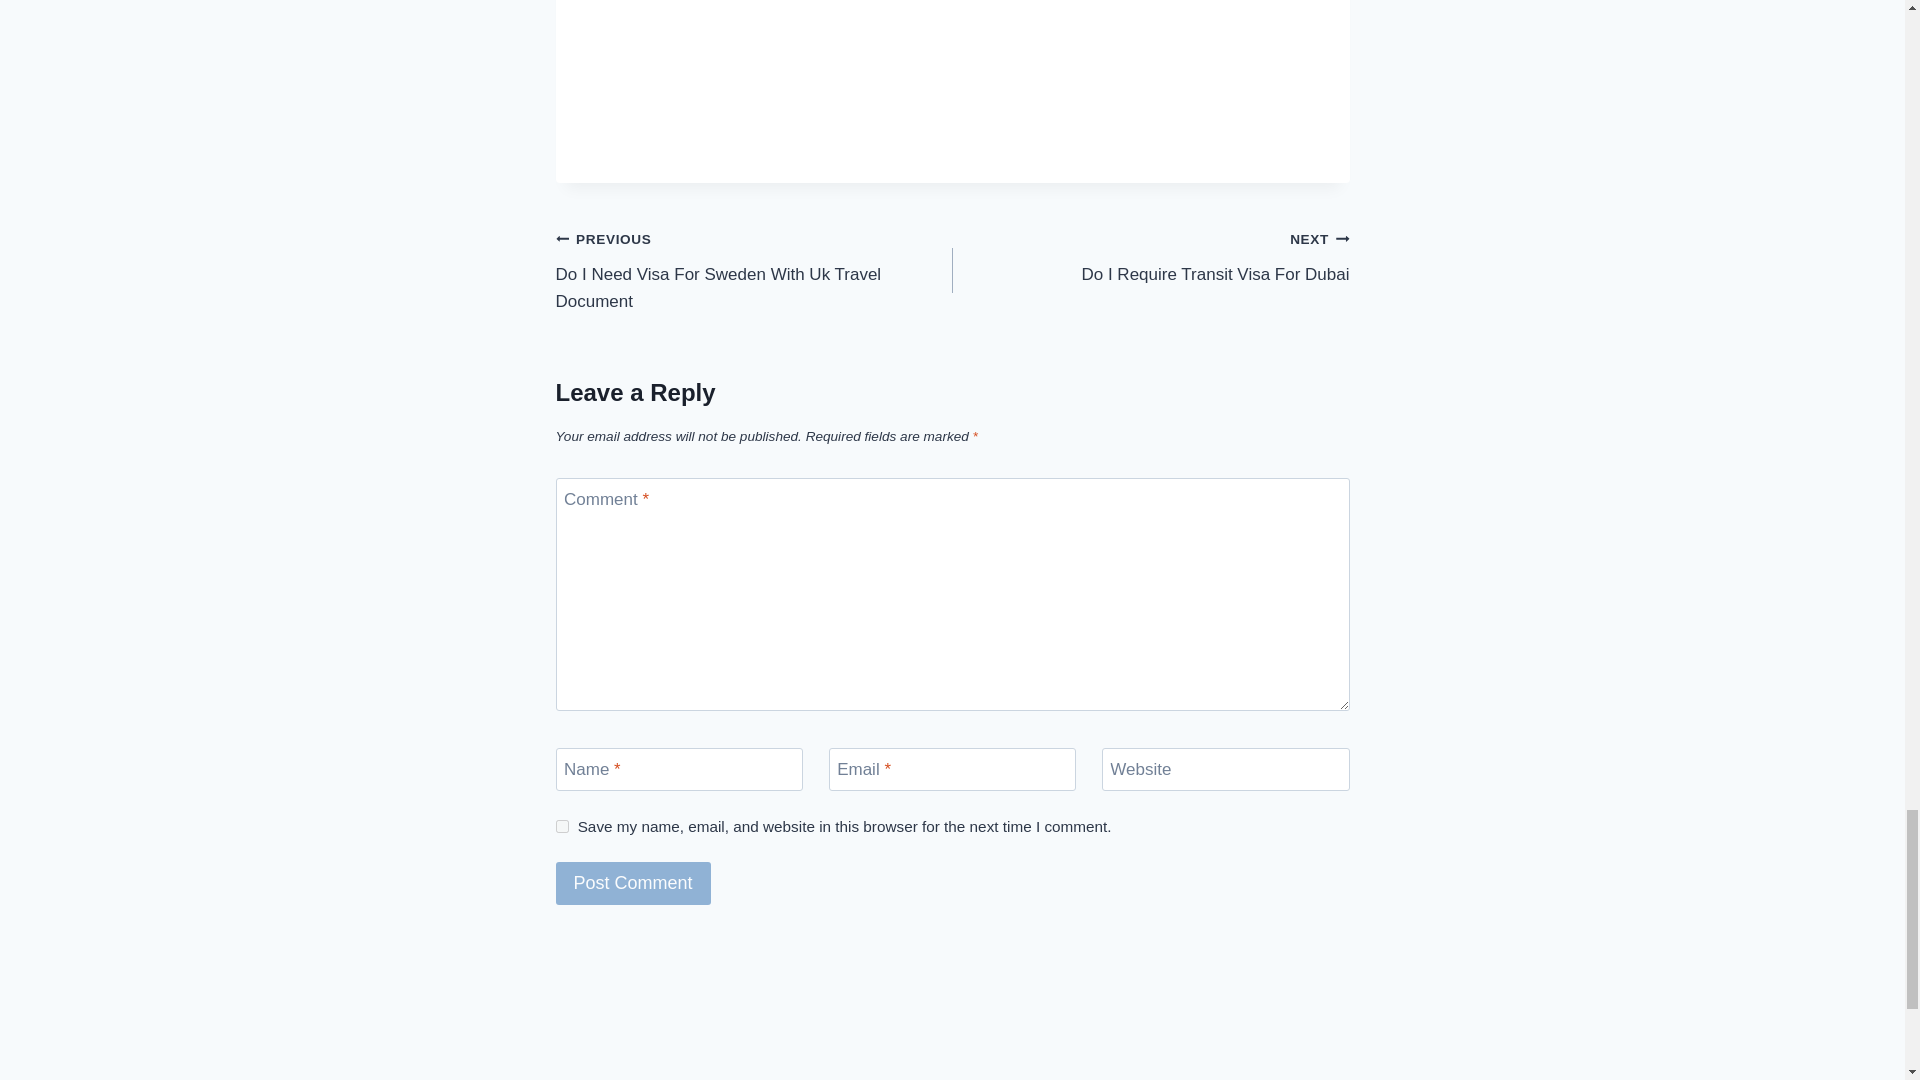  Describe the element at coordinates (562, 826) in the screenshot. I see `yes` at that location.